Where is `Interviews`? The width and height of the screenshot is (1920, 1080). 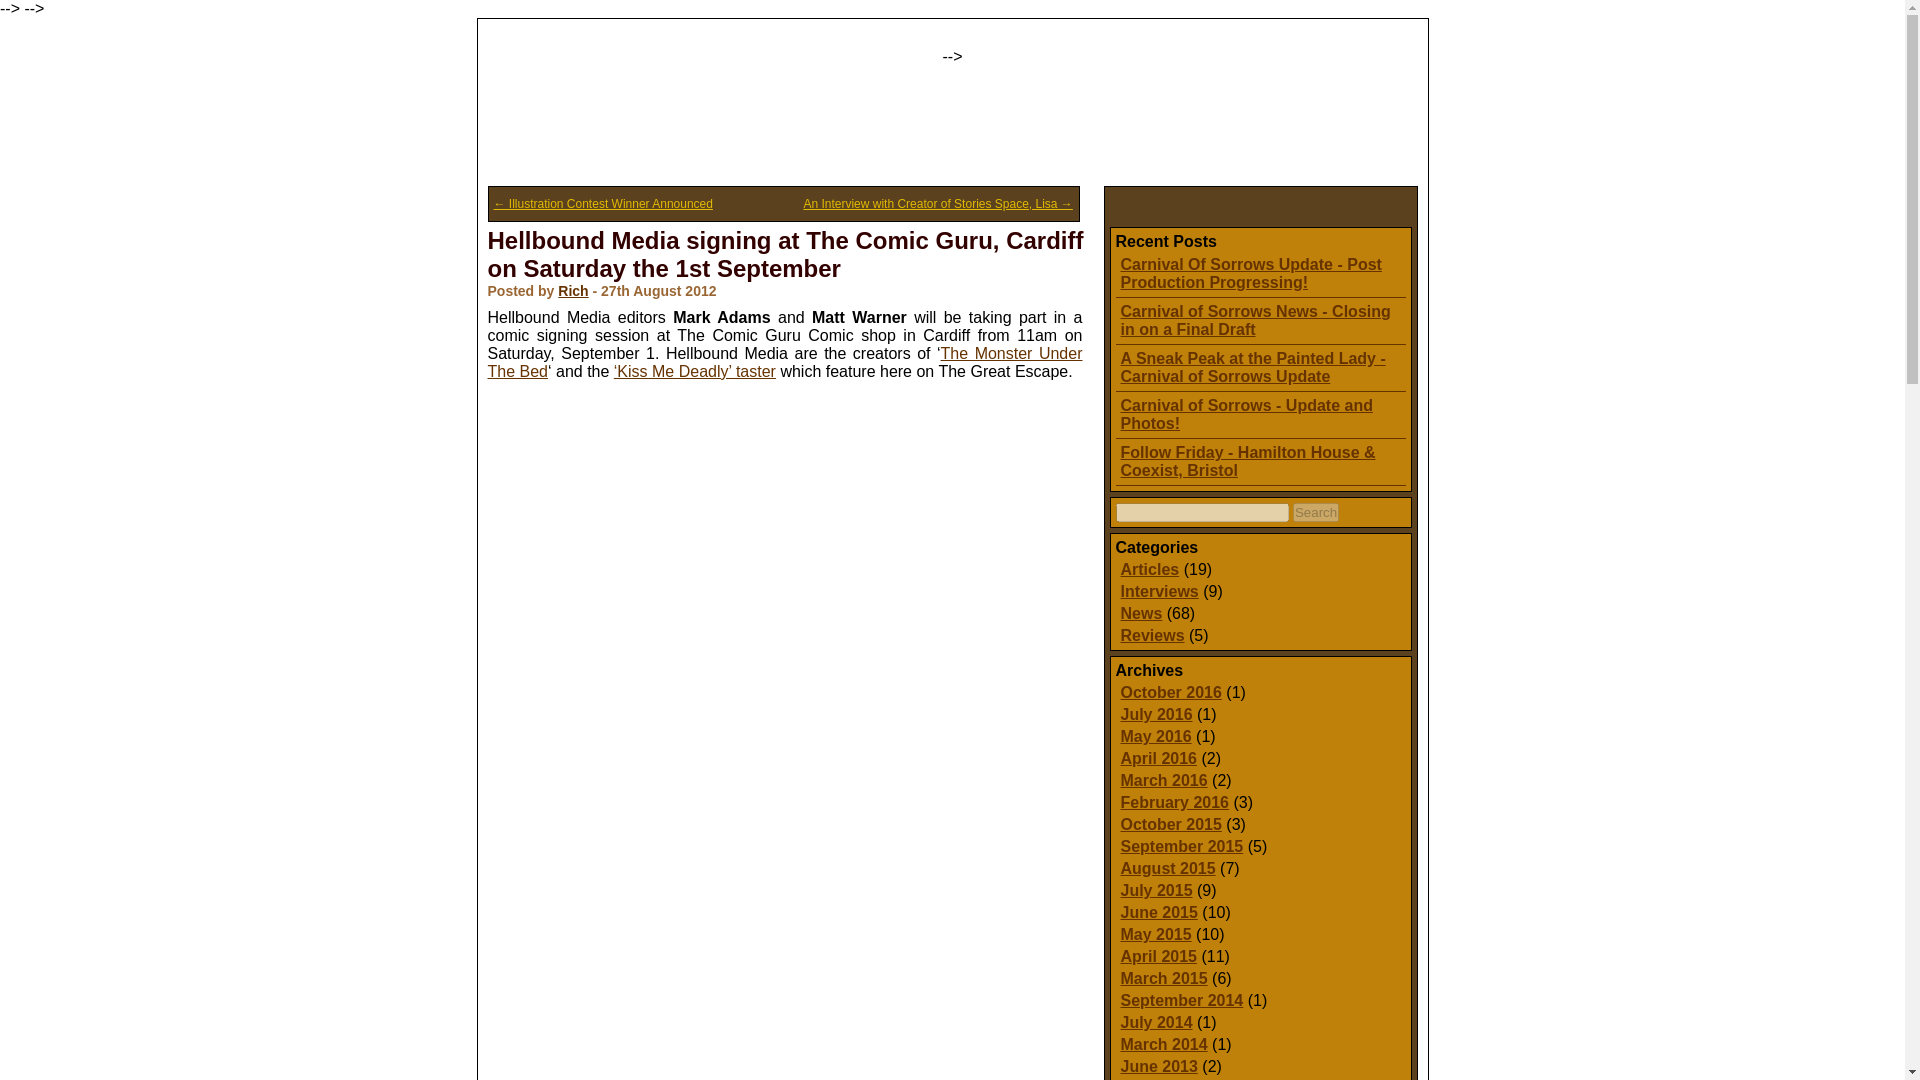 Interviews is located at coordinates (1158, 592).